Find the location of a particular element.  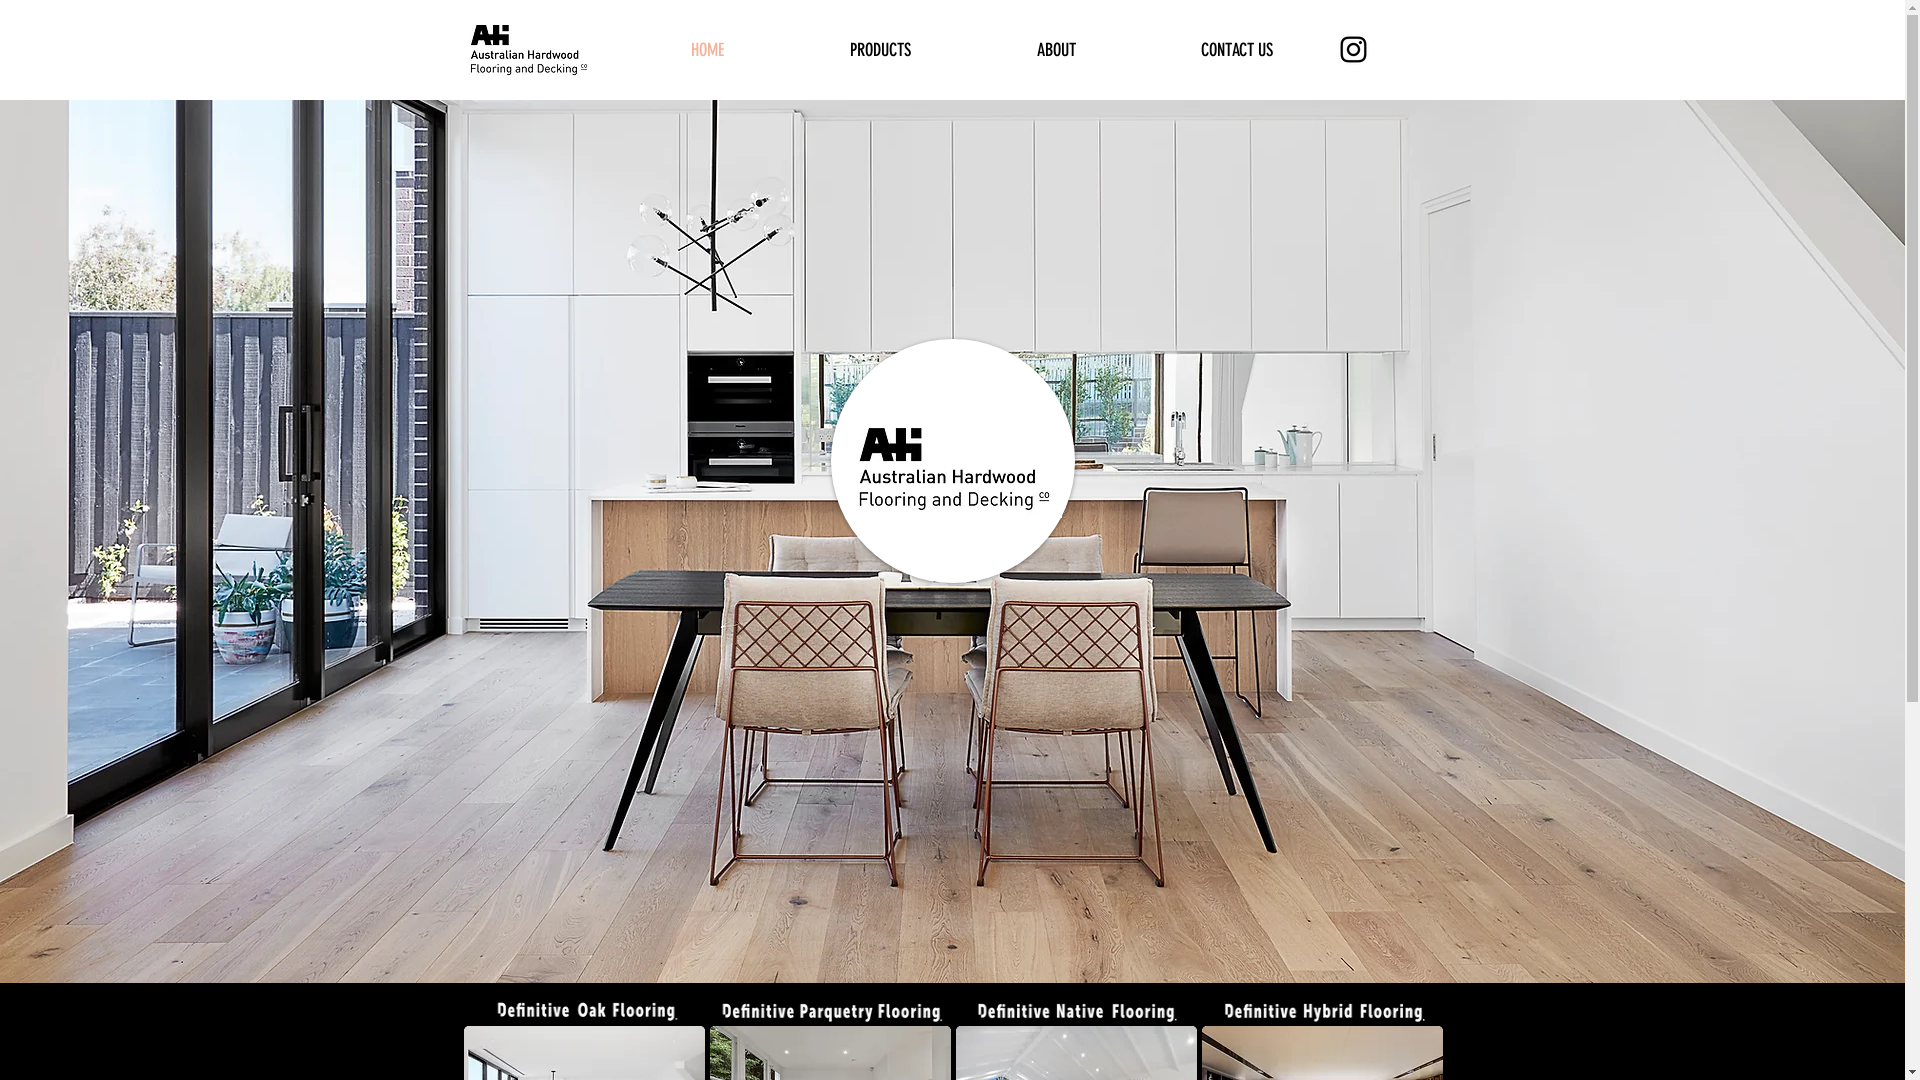

HOME is located at coordinates (708, 50).